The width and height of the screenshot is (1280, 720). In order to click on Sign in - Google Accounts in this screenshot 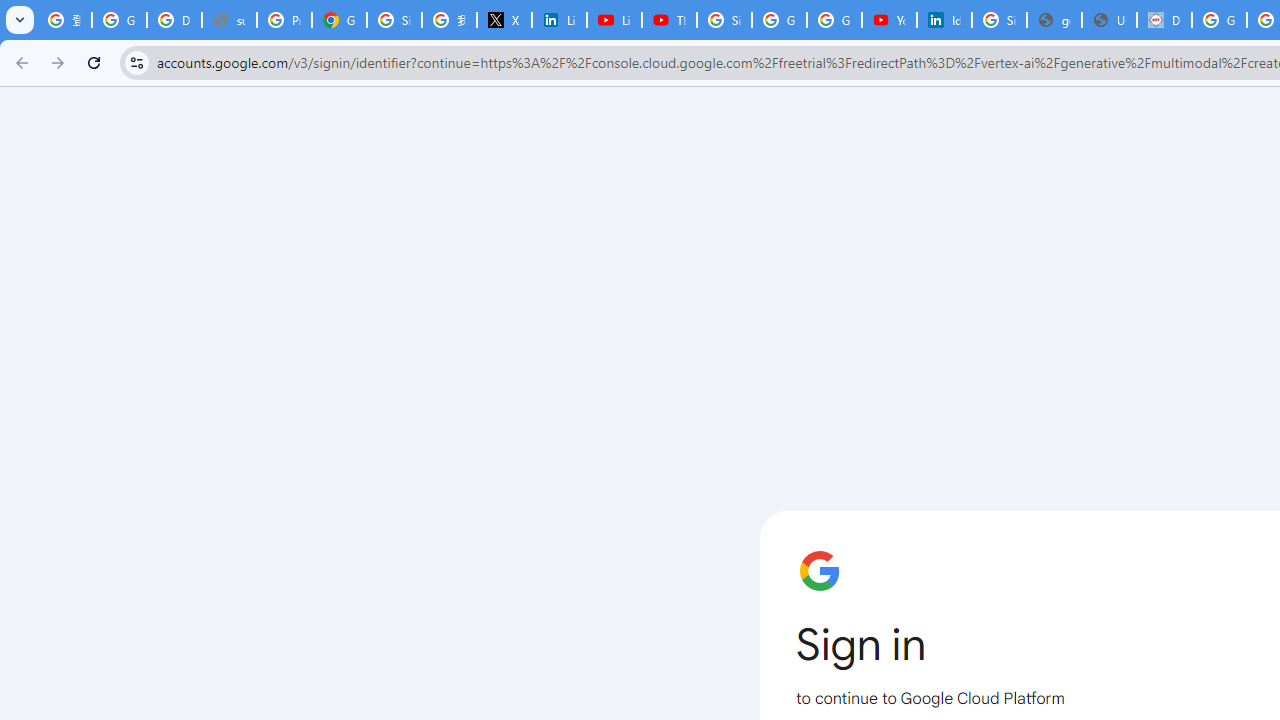, I will do `click(998, 20)`.